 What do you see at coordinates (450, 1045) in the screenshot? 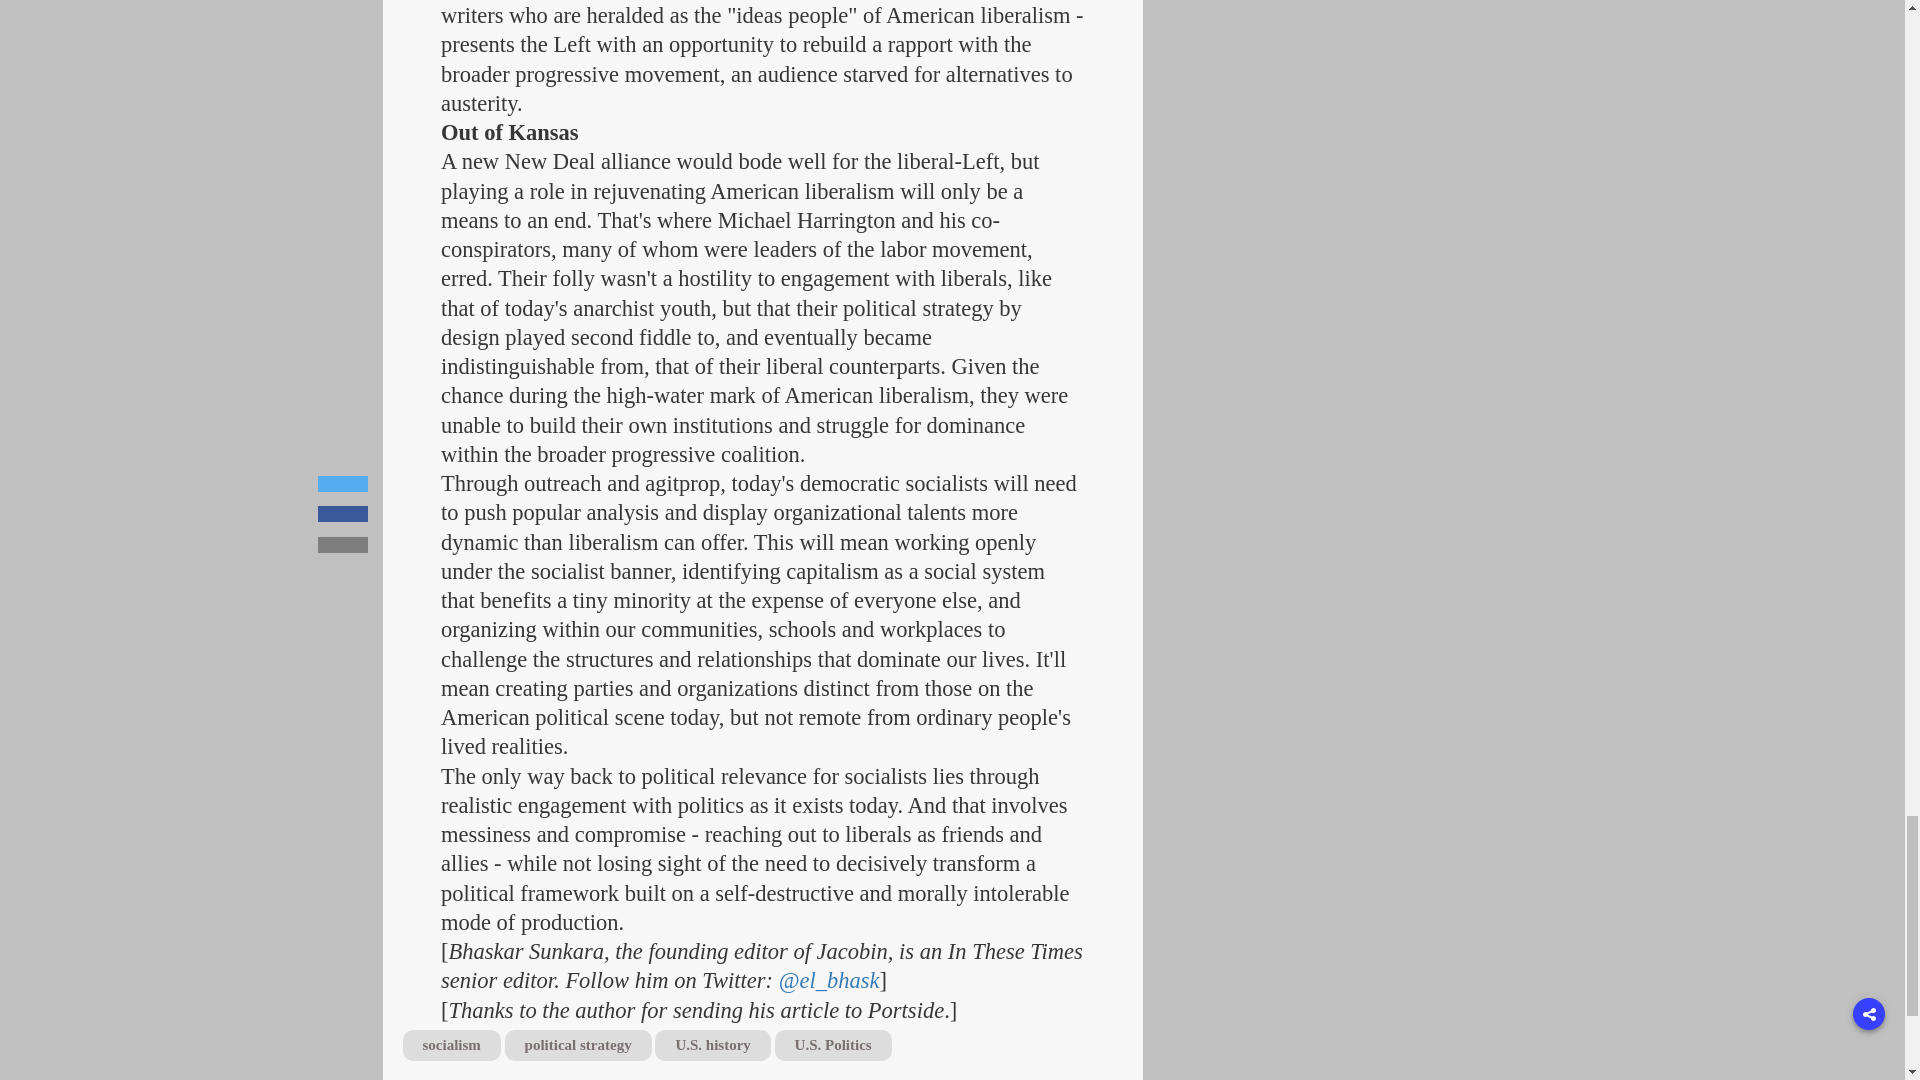
I see `socialism` at bounding box center [450, 1045].